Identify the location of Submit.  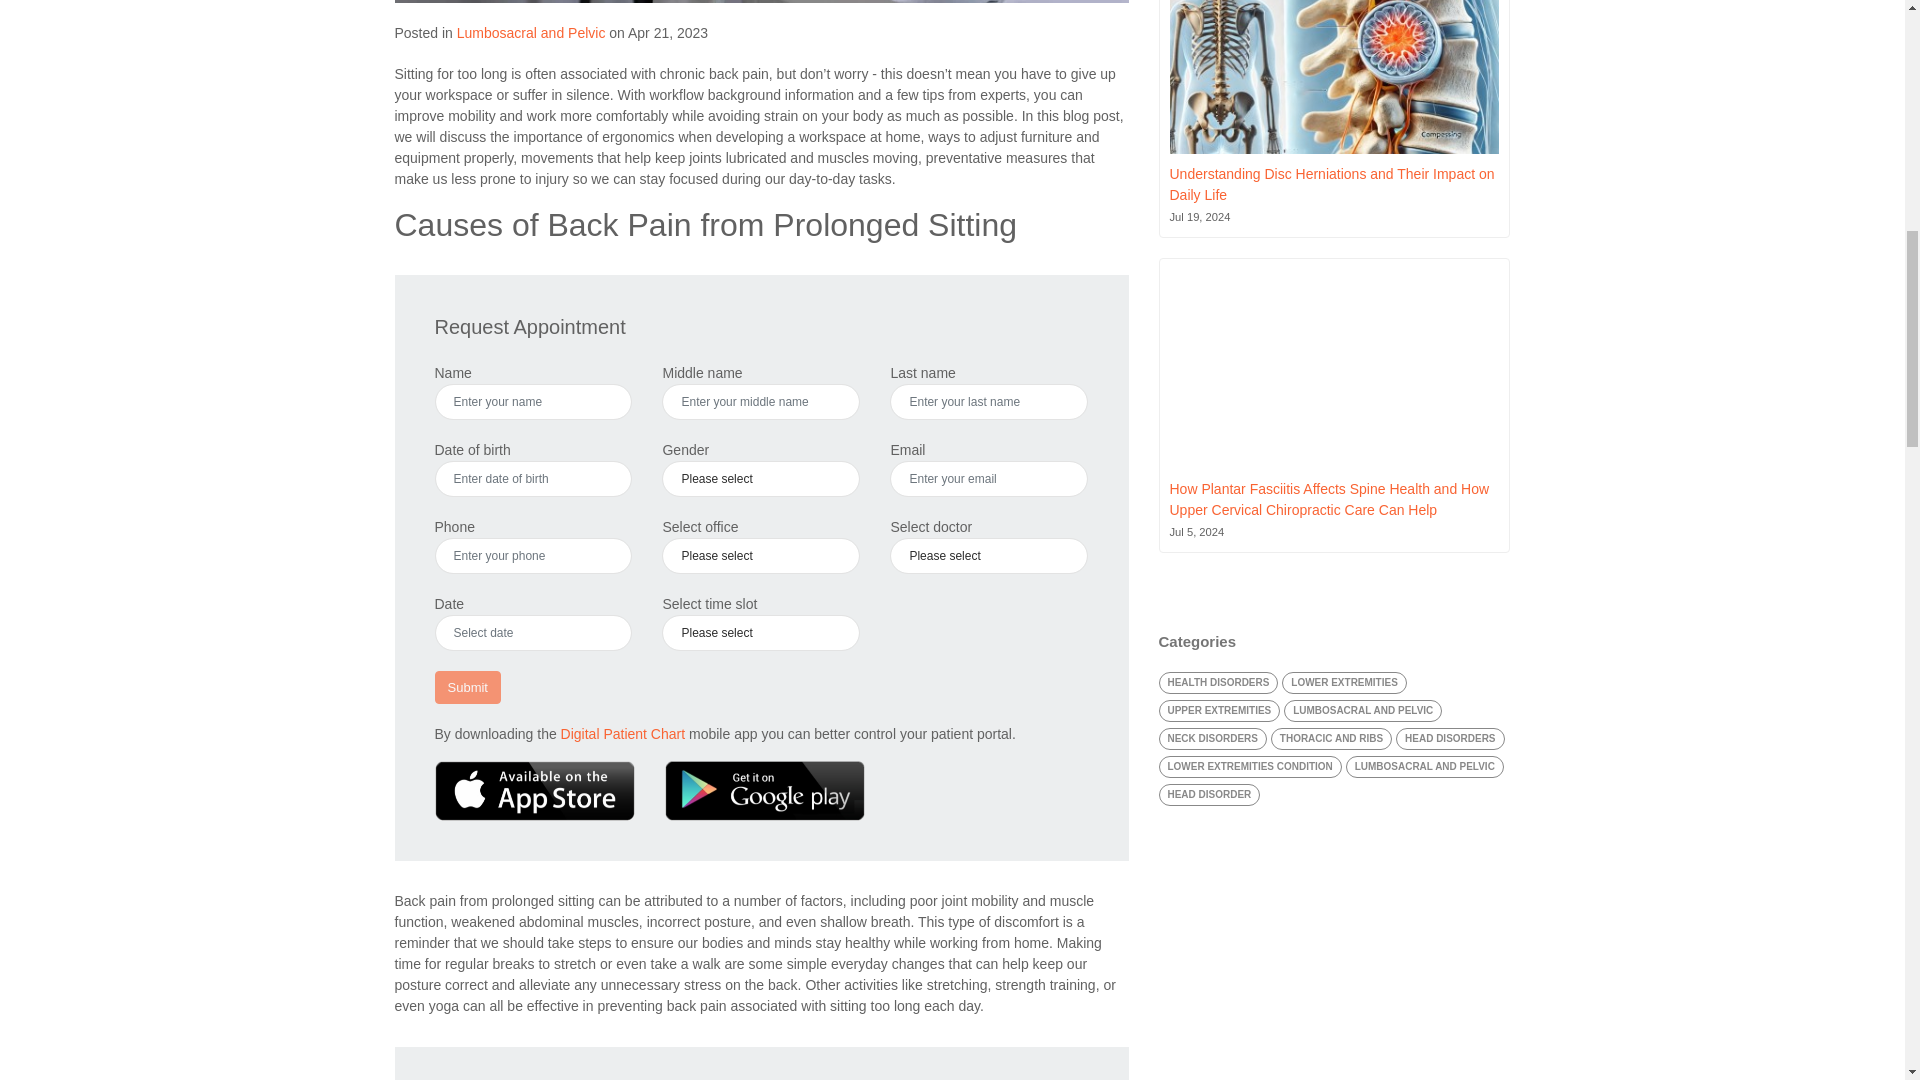
(466, 688).